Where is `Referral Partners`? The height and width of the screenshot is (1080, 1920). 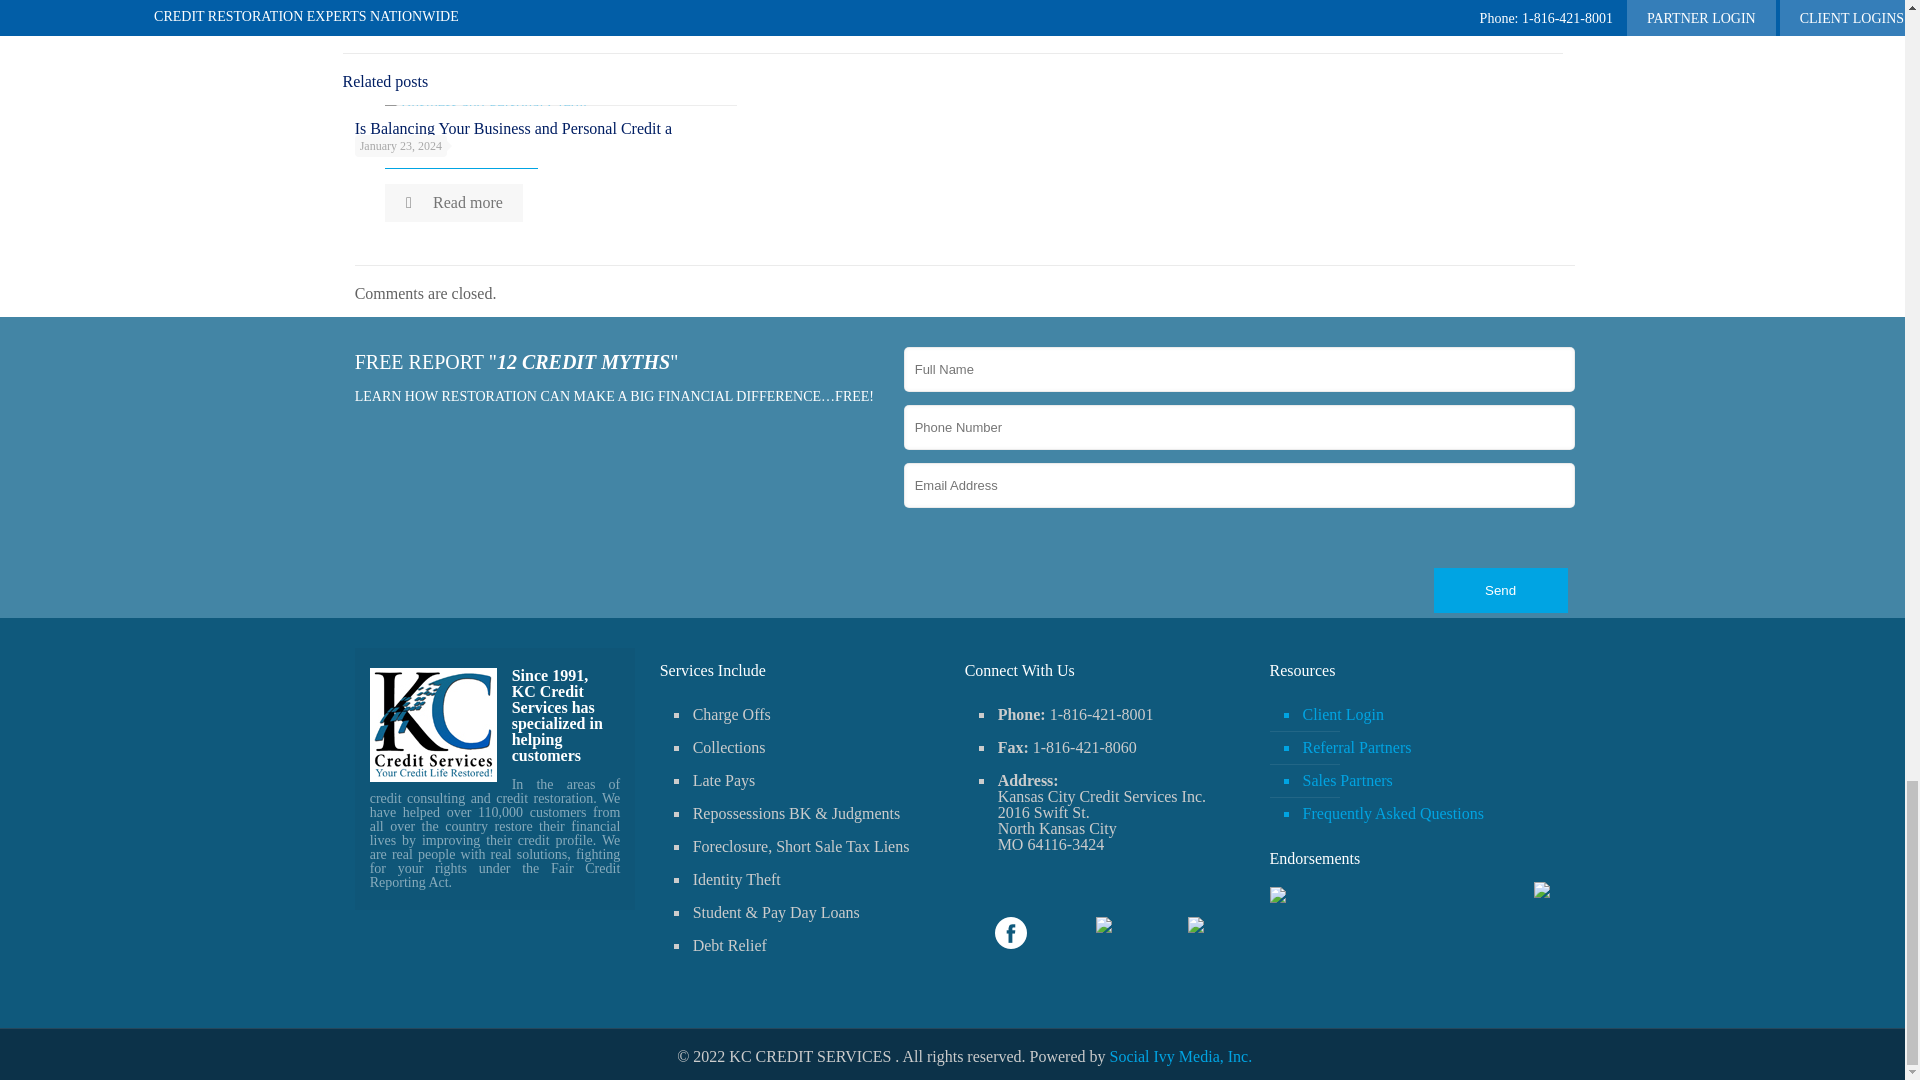
Referral Partners is located at coordinates (1420, 748).